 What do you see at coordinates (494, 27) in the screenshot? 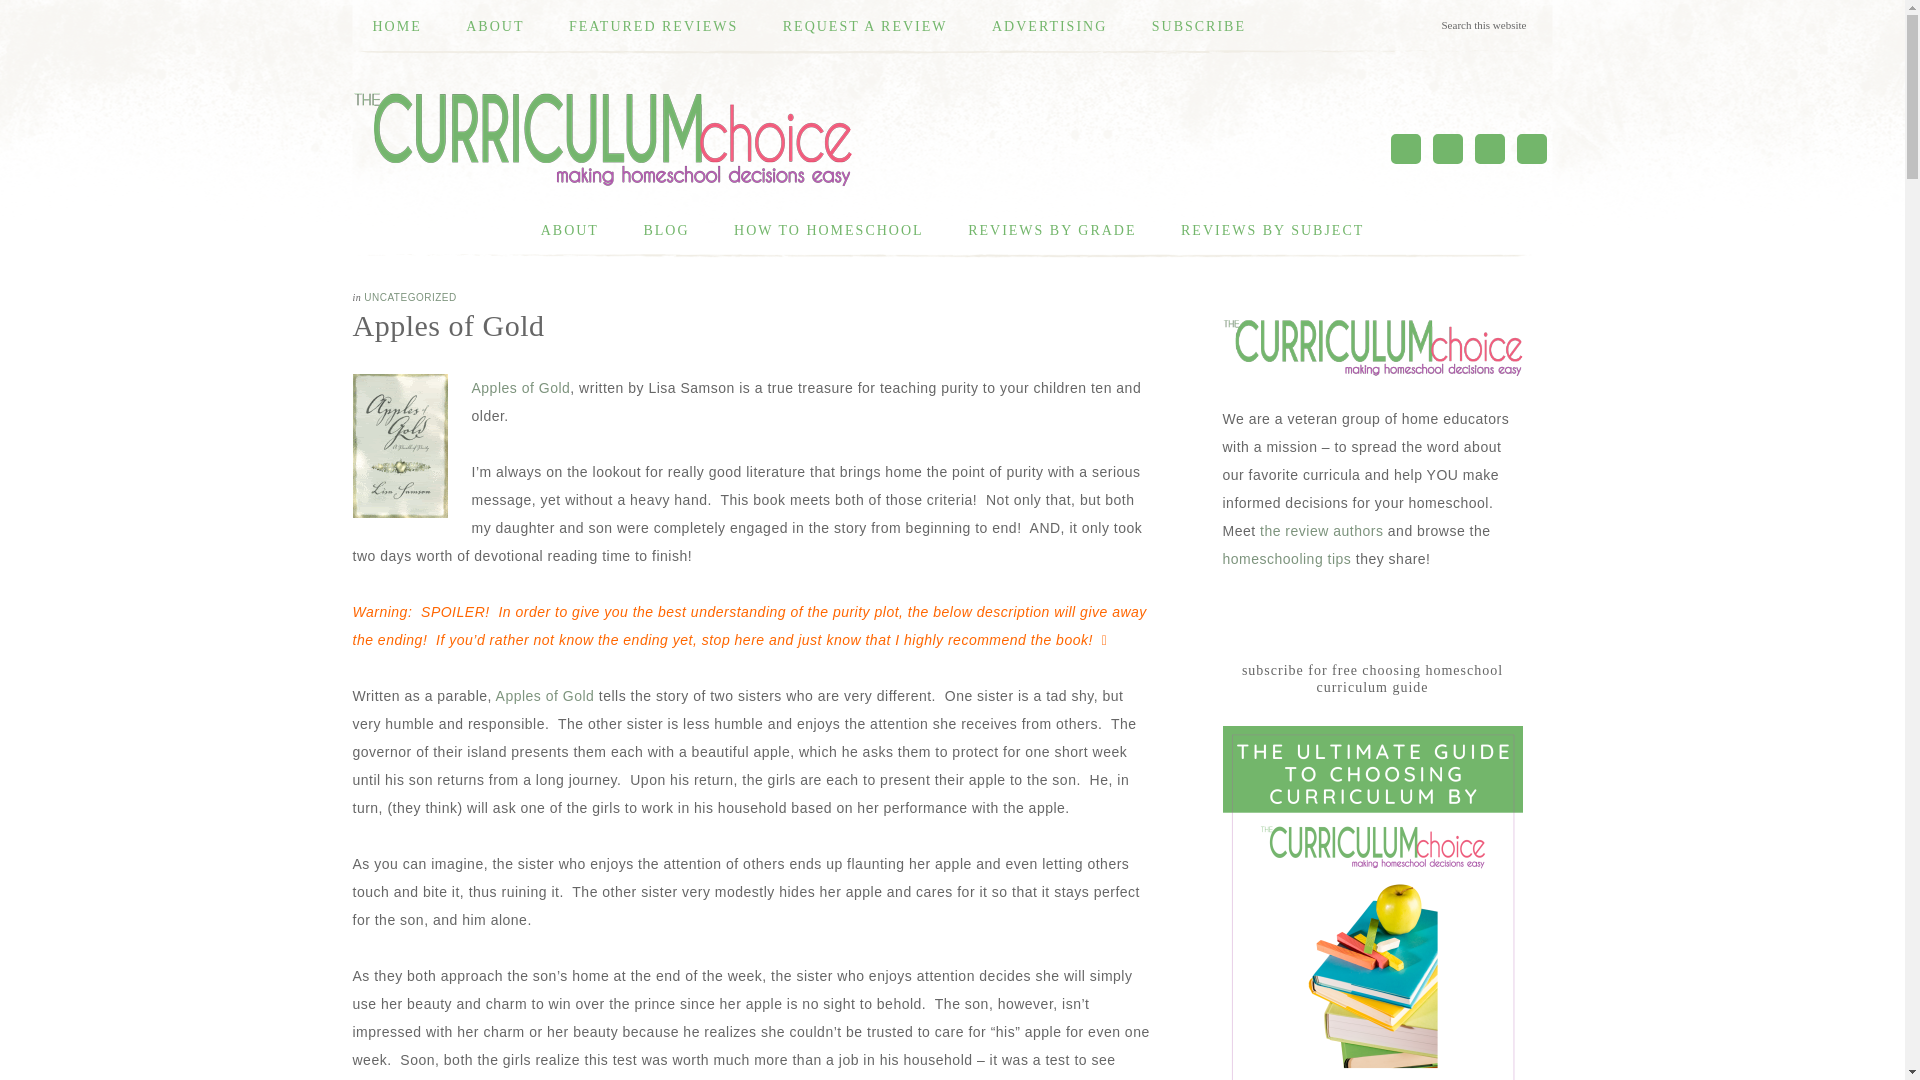
I see `ABOUT` at bounding box center [494, 27].